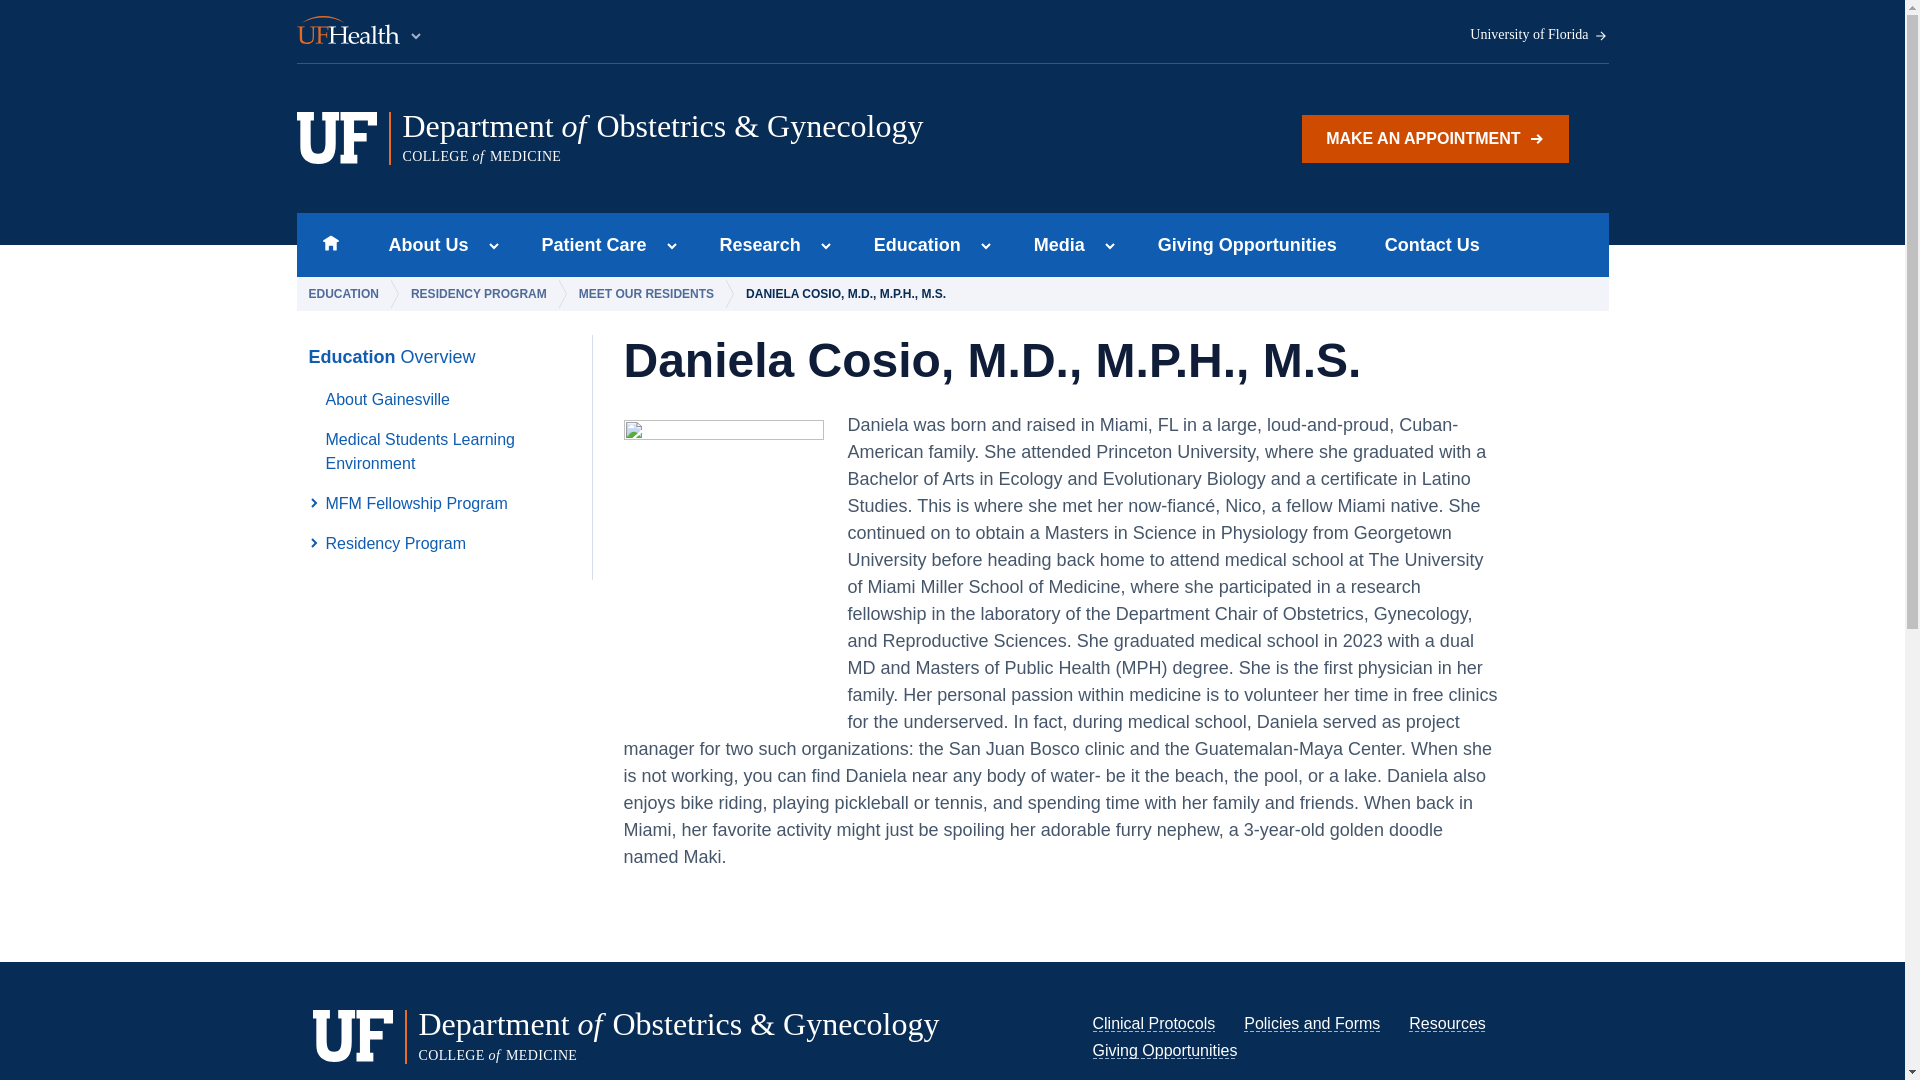 This screenshot has width=1920, height=1080. Describe the element at coordinates (1164, 1050) in the screenshot. I see `Giving Opportunities` at that location.